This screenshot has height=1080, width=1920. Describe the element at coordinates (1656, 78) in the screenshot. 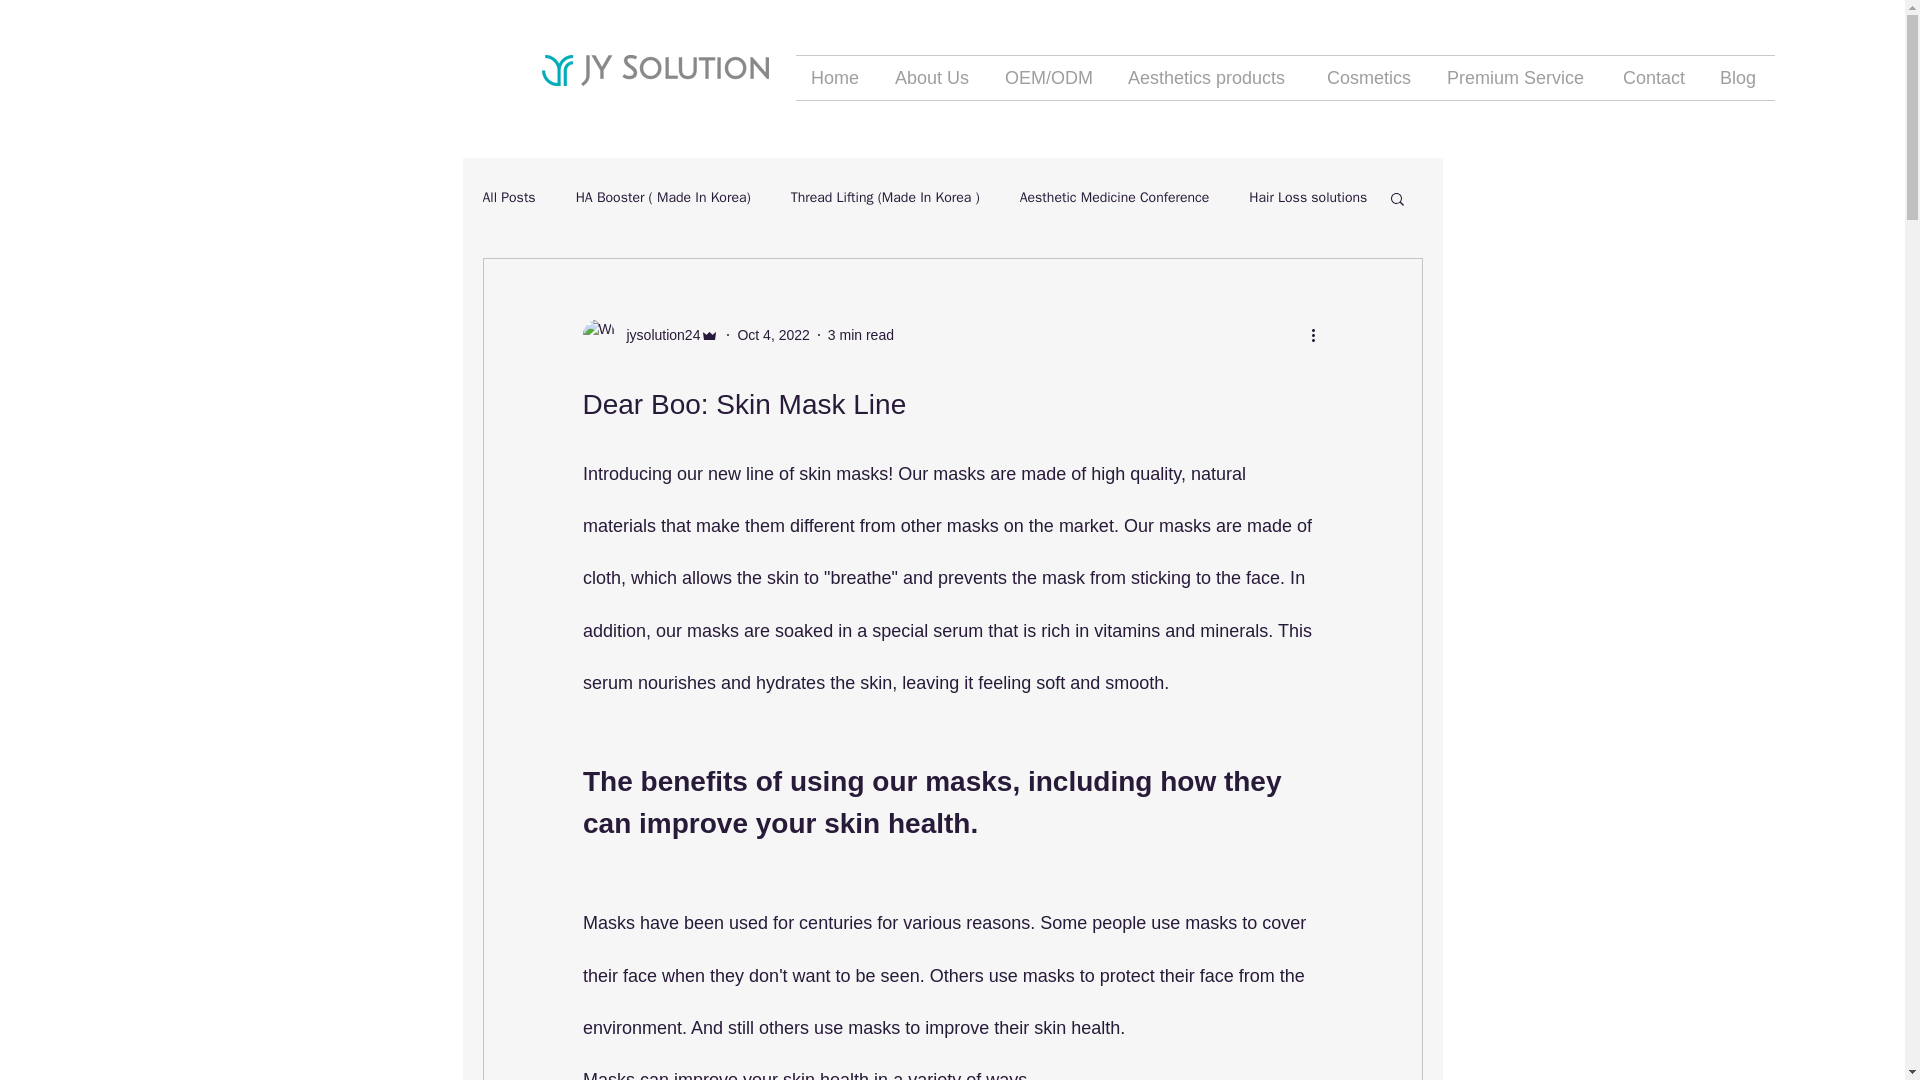

I see `Contact` at that location.